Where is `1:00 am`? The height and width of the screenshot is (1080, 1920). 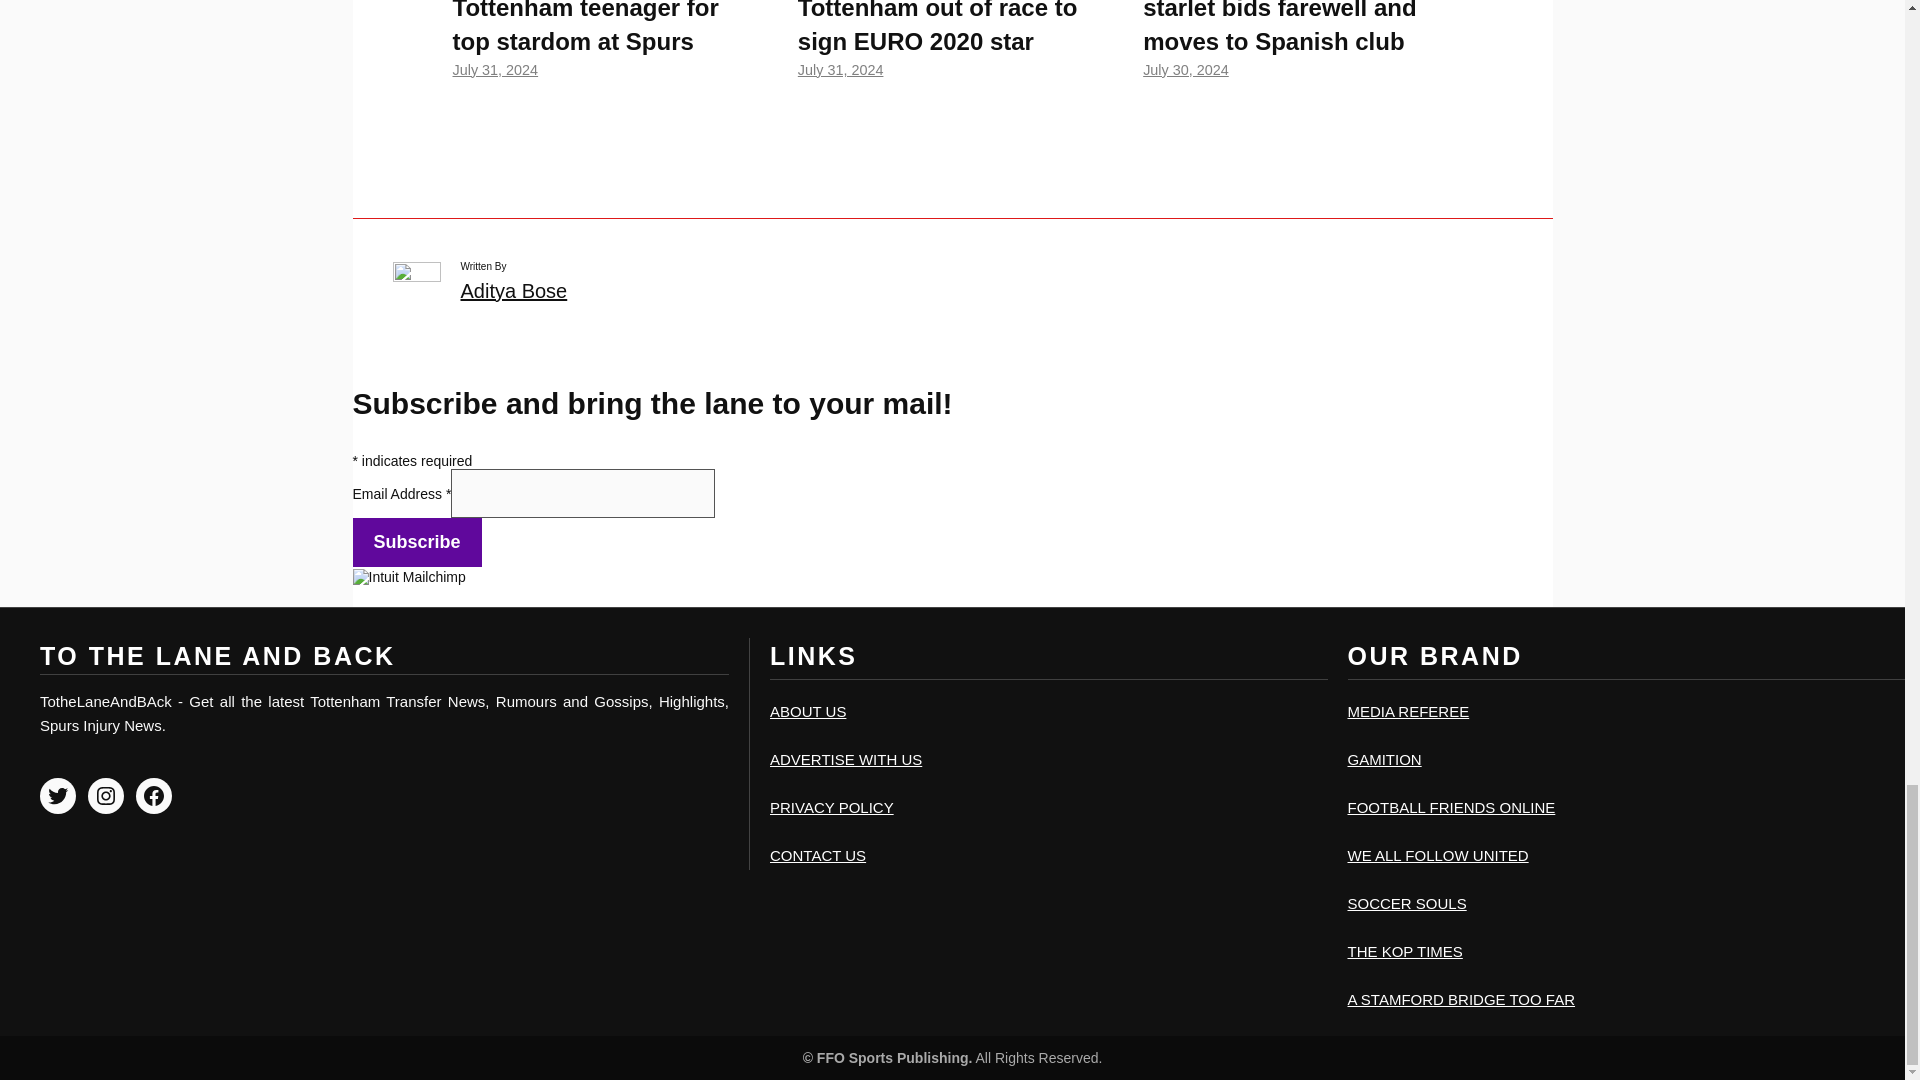
1:00 am is located at coordinates (494, 69).